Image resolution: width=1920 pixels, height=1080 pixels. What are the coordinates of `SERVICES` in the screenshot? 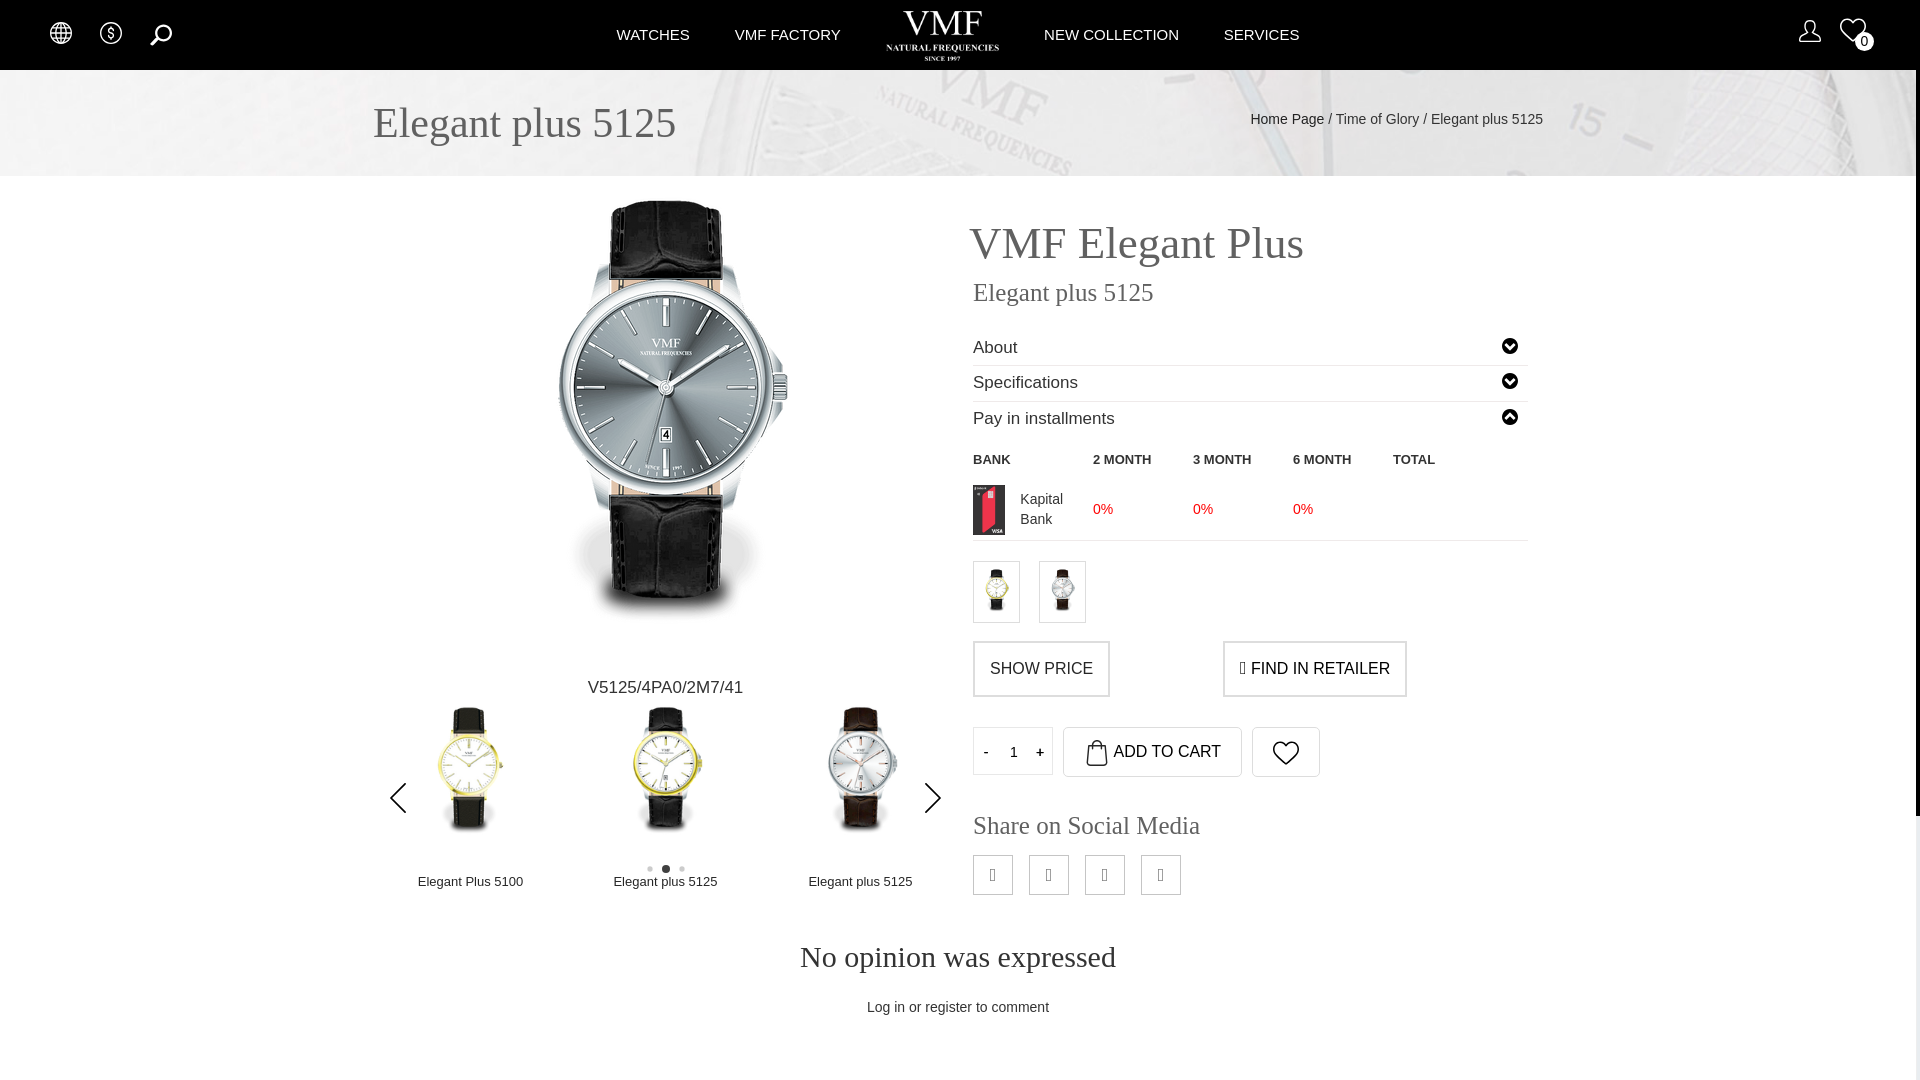 It's located at (1262, 34).